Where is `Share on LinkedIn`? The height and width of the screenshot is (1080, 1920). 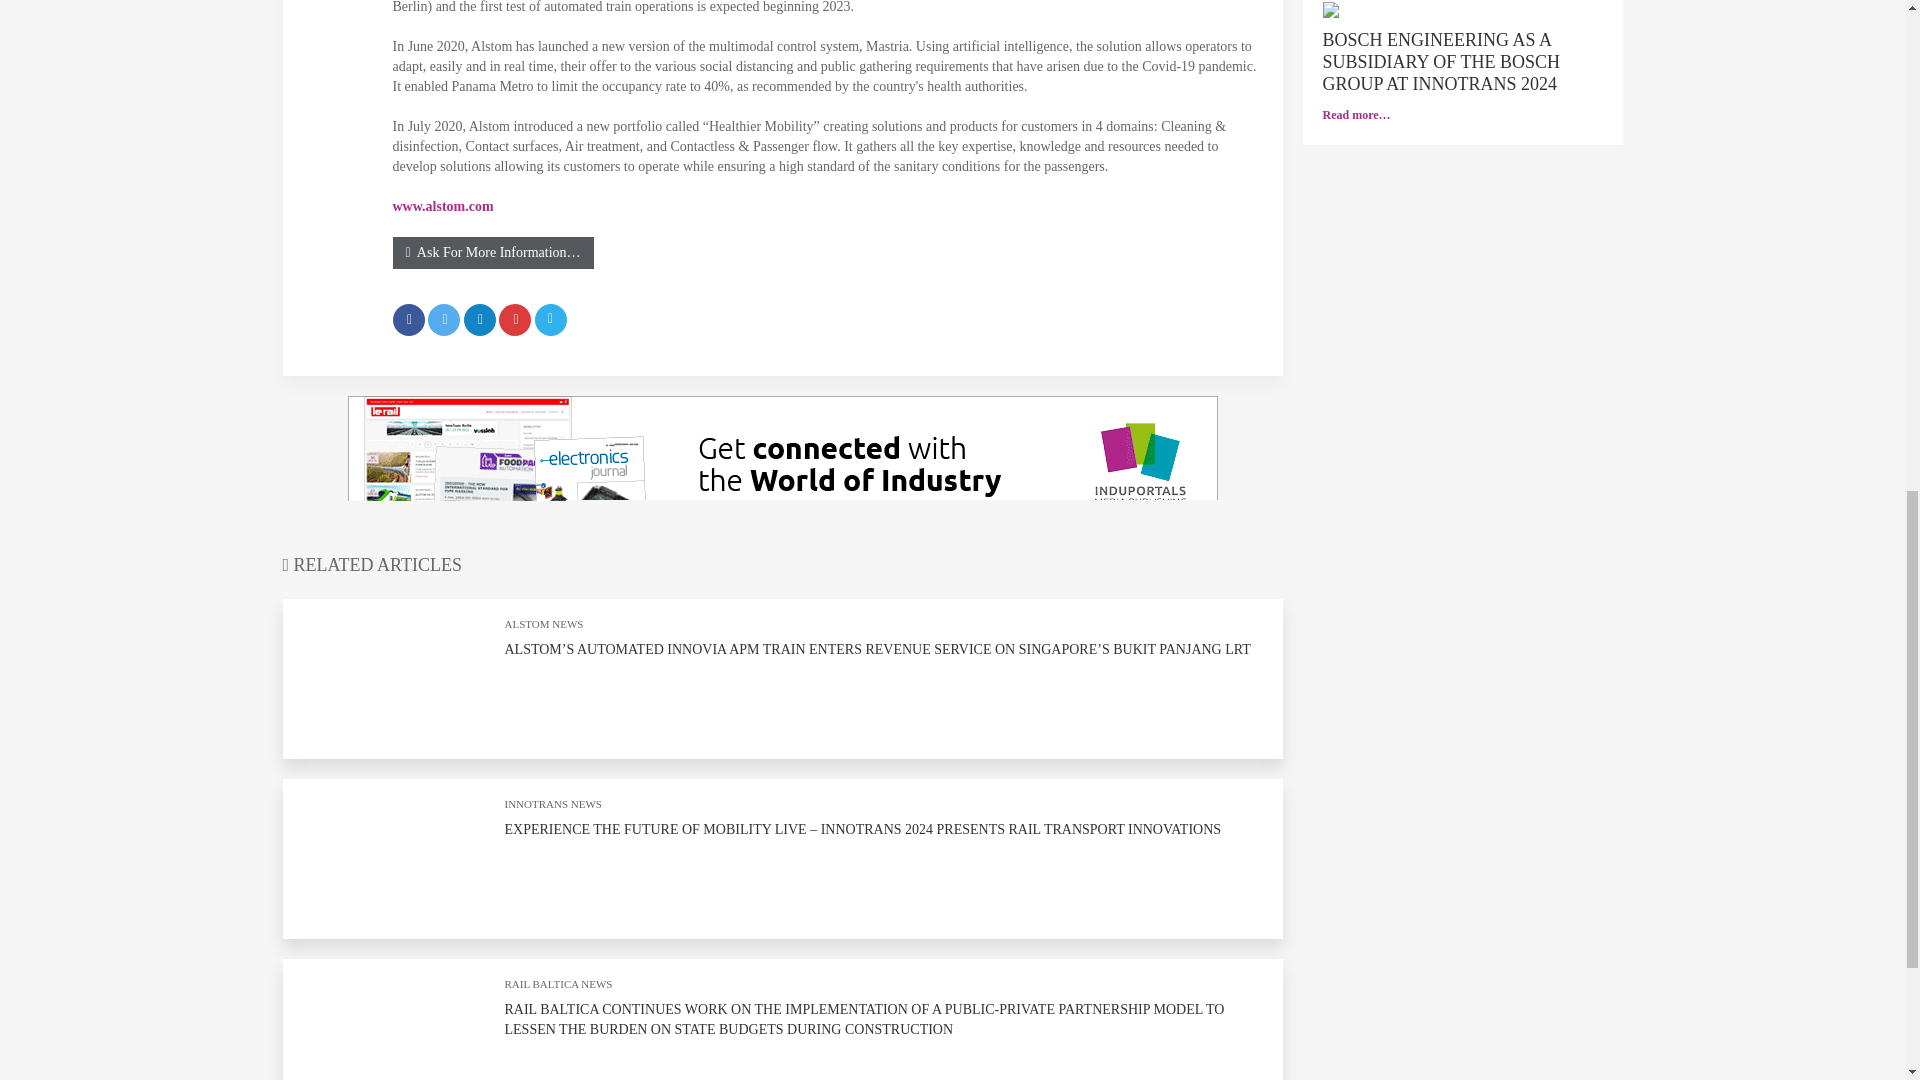 Share on LinkedIn is located at coordinates (480, 319).